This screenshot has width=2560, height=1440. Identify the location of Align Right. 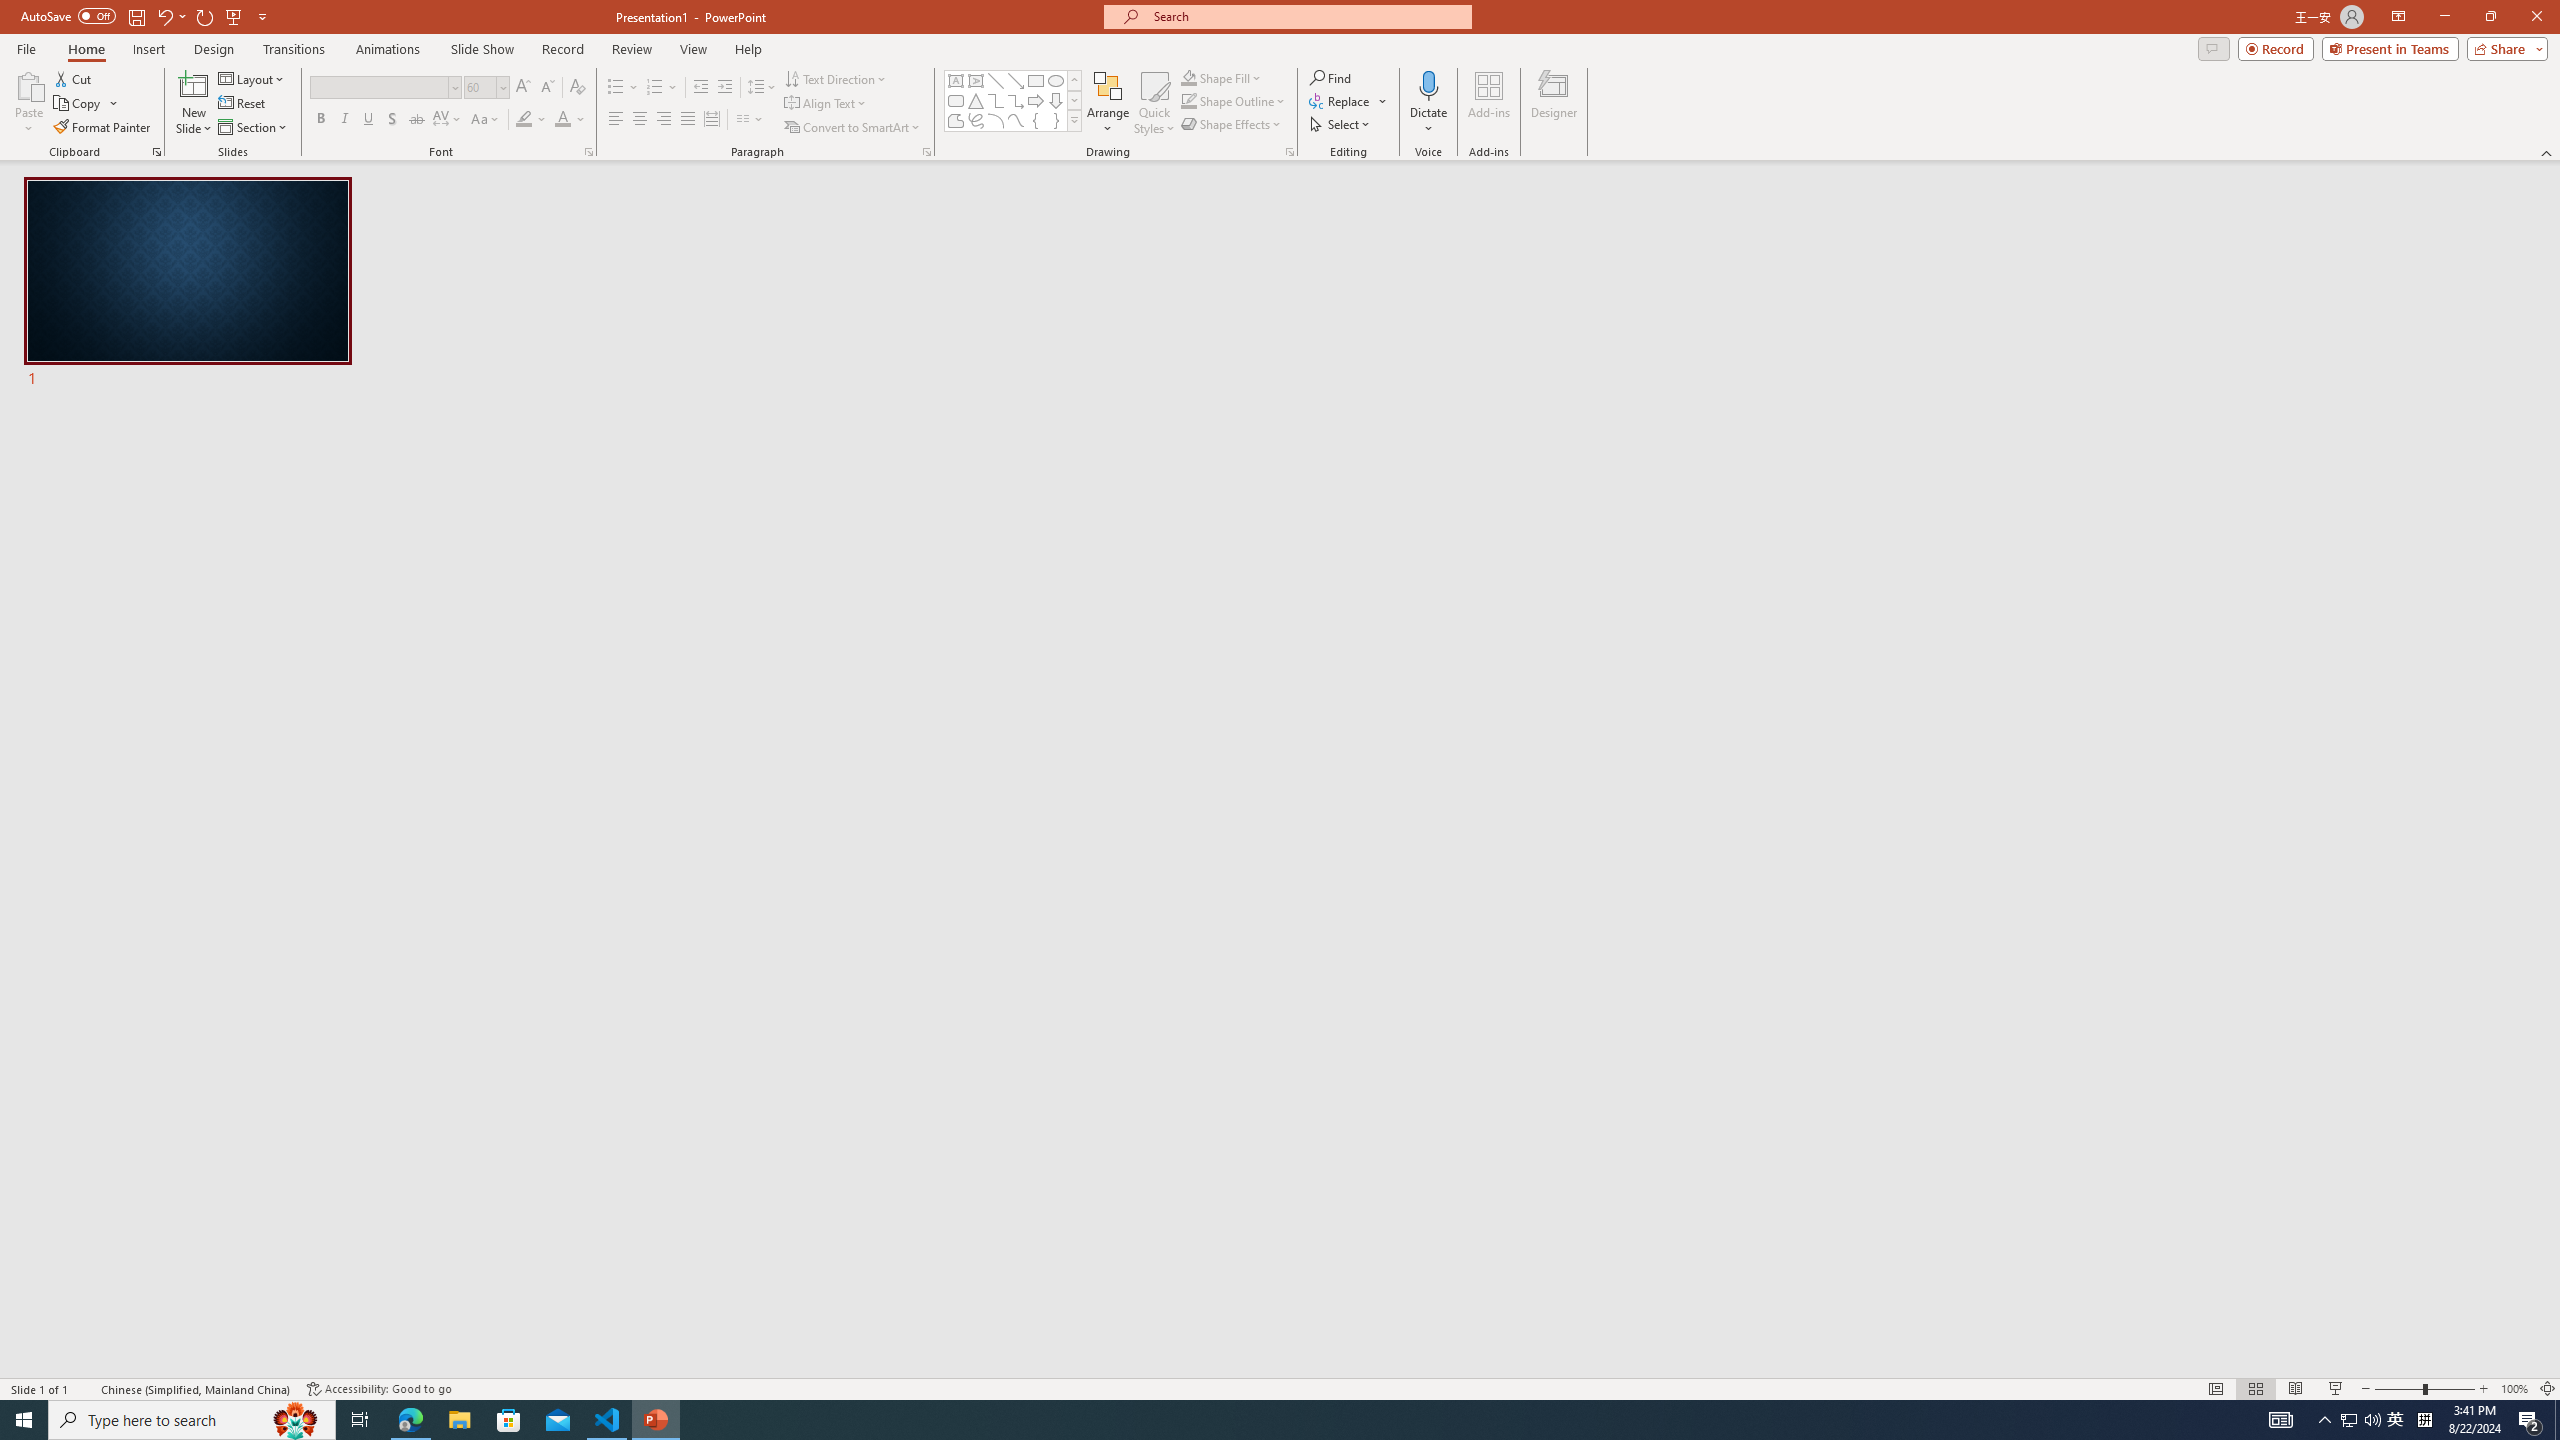
(664, 120).